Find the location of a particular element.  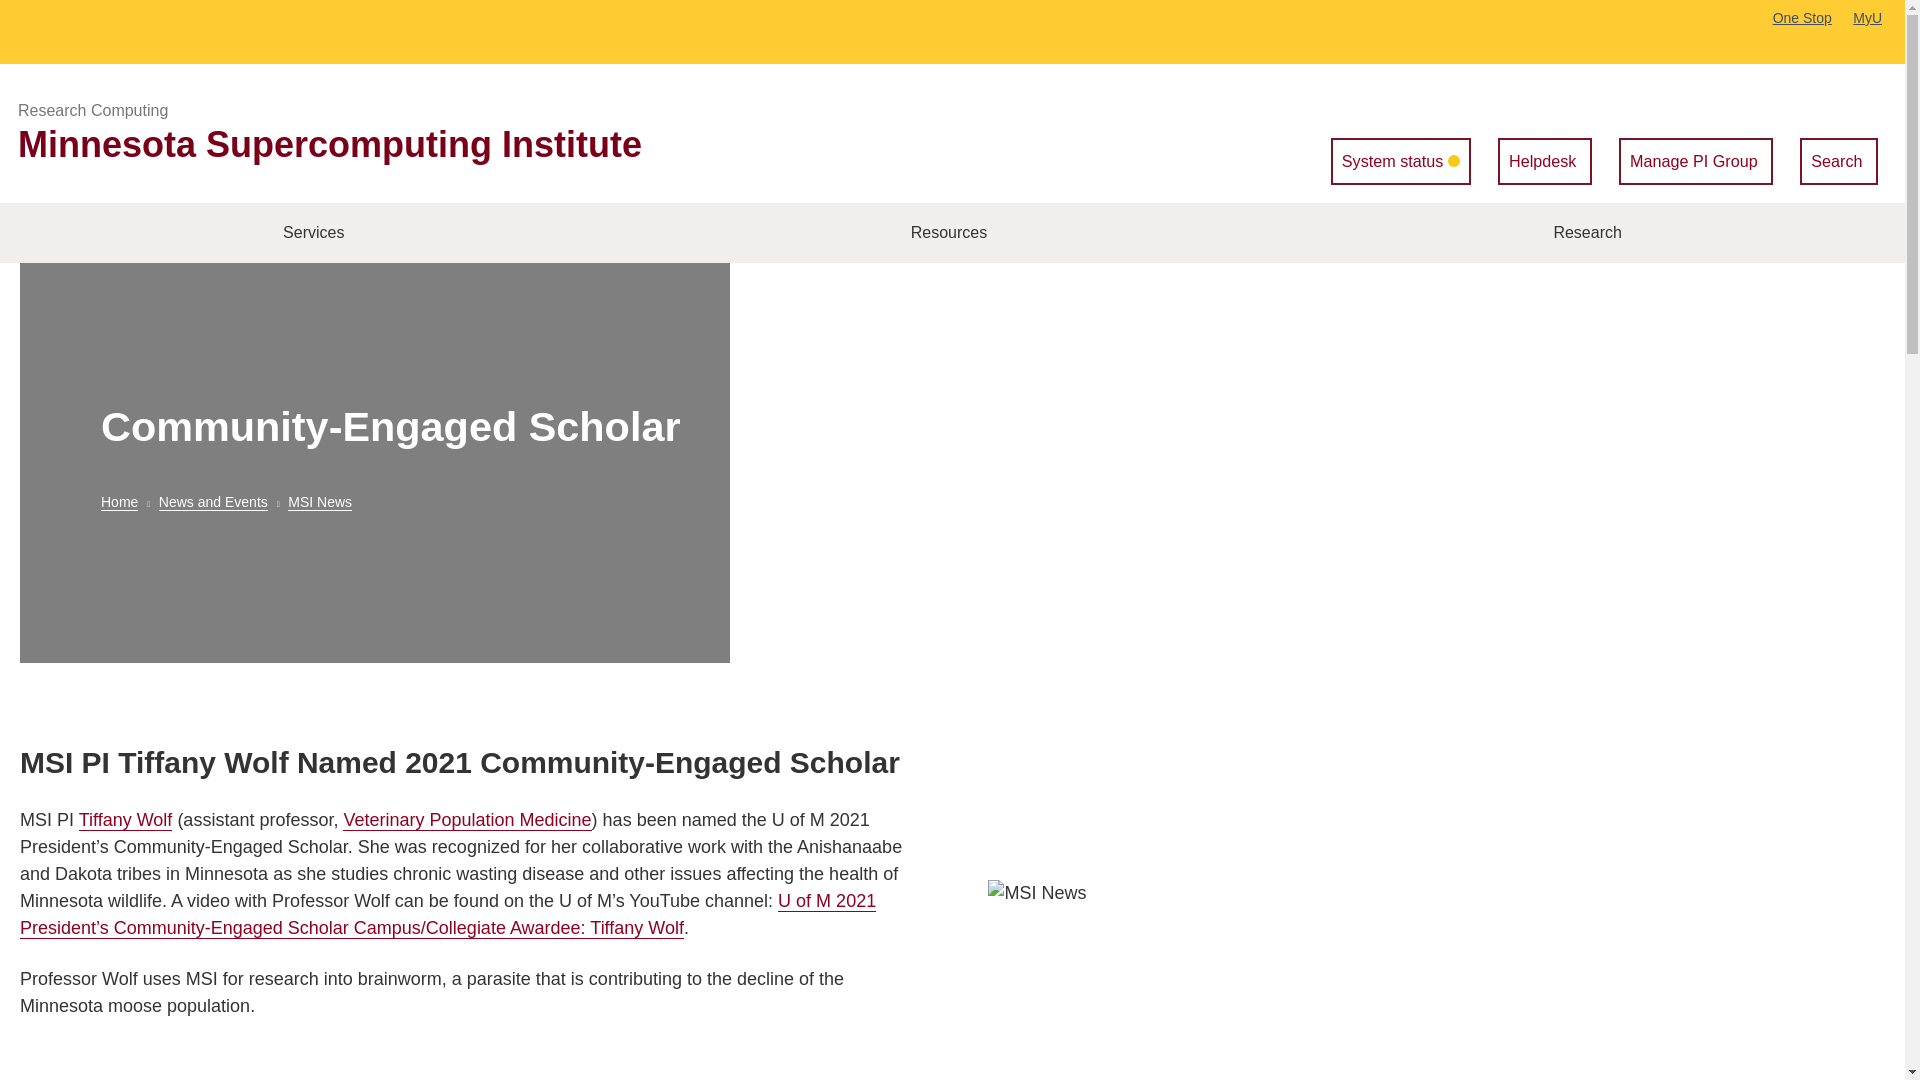

Services is located at coordinates (314, 233).